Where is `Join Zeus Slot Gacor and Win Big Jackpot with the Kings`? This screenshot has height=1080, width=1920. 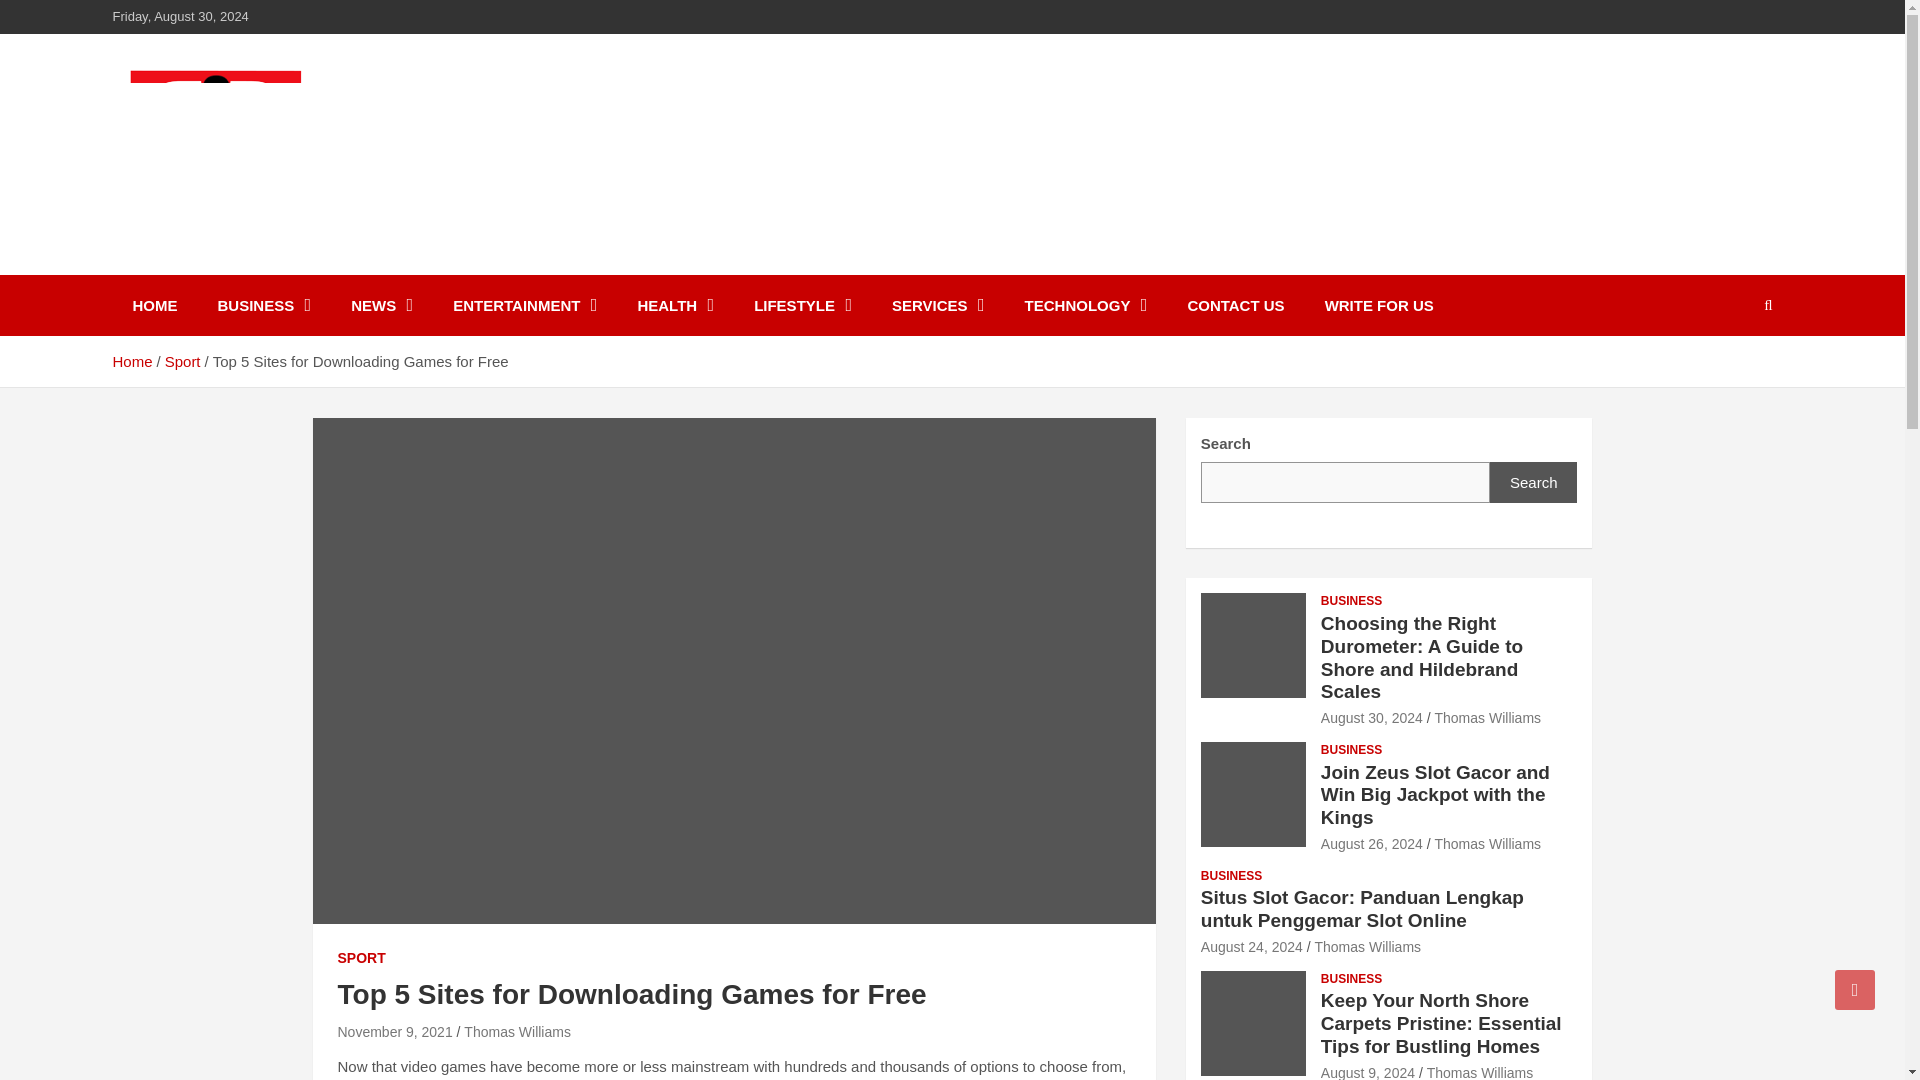 Join Zeus Slot Gacor and Win Big Jackpot with the Kings is located at coordinates (1371, 844).